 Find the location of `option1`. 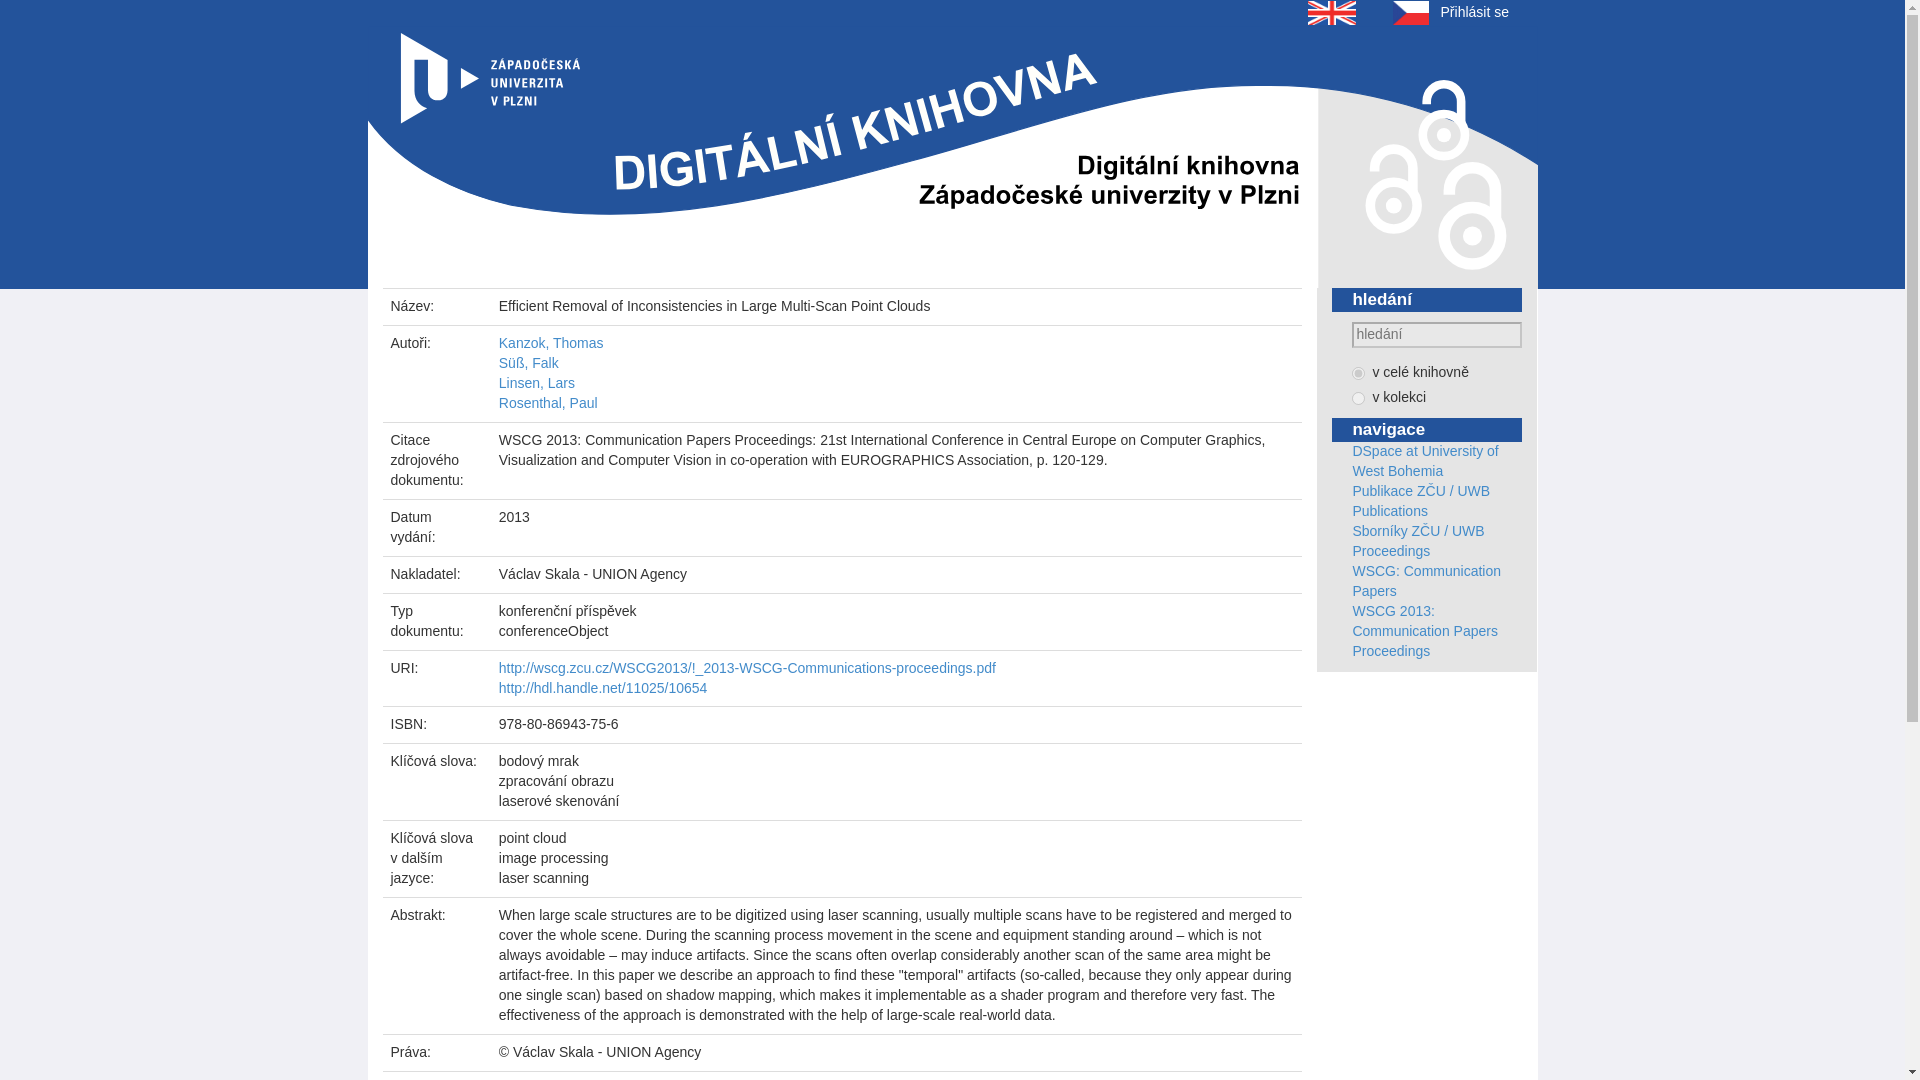

option1 is located at coordinates (1358, 374).